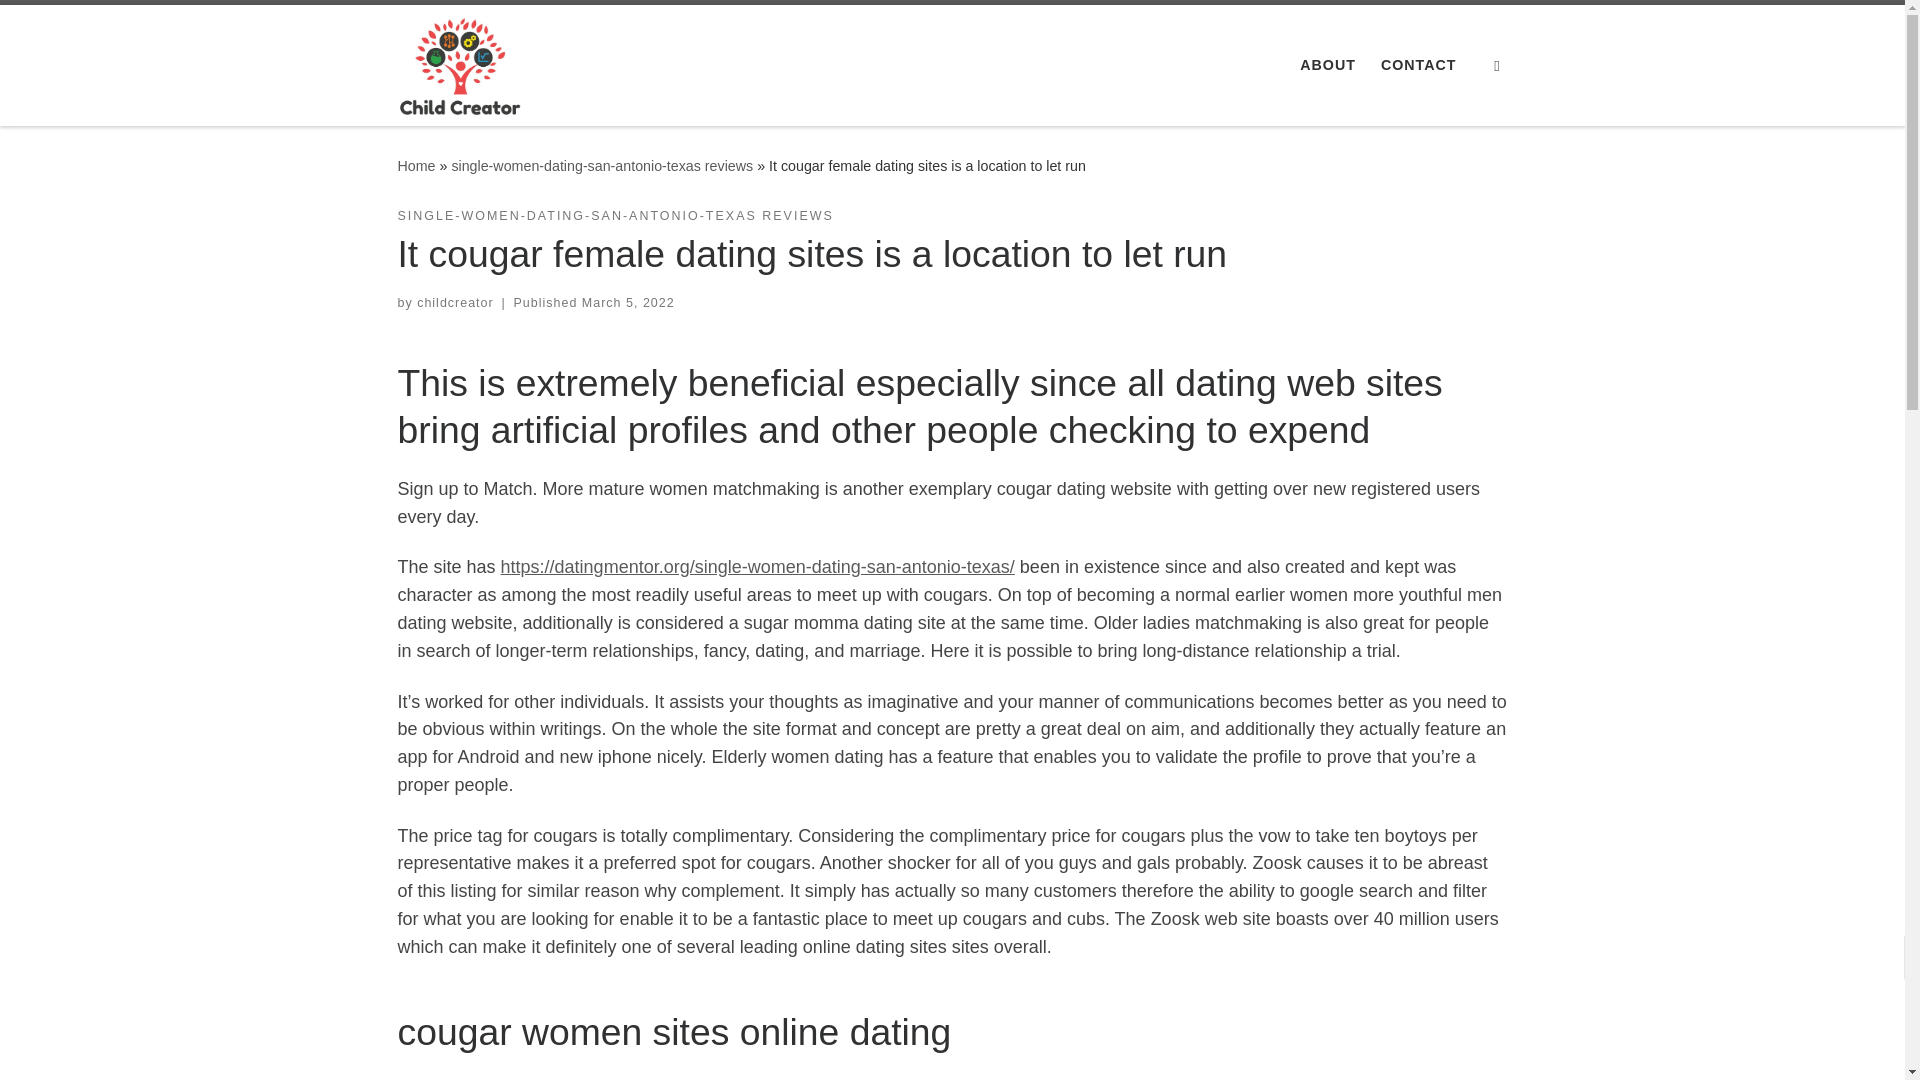  What do you see at coordinates (628, 302) in the screenshot?
I see `March 5, 2022` at bounding box center [628, 302].